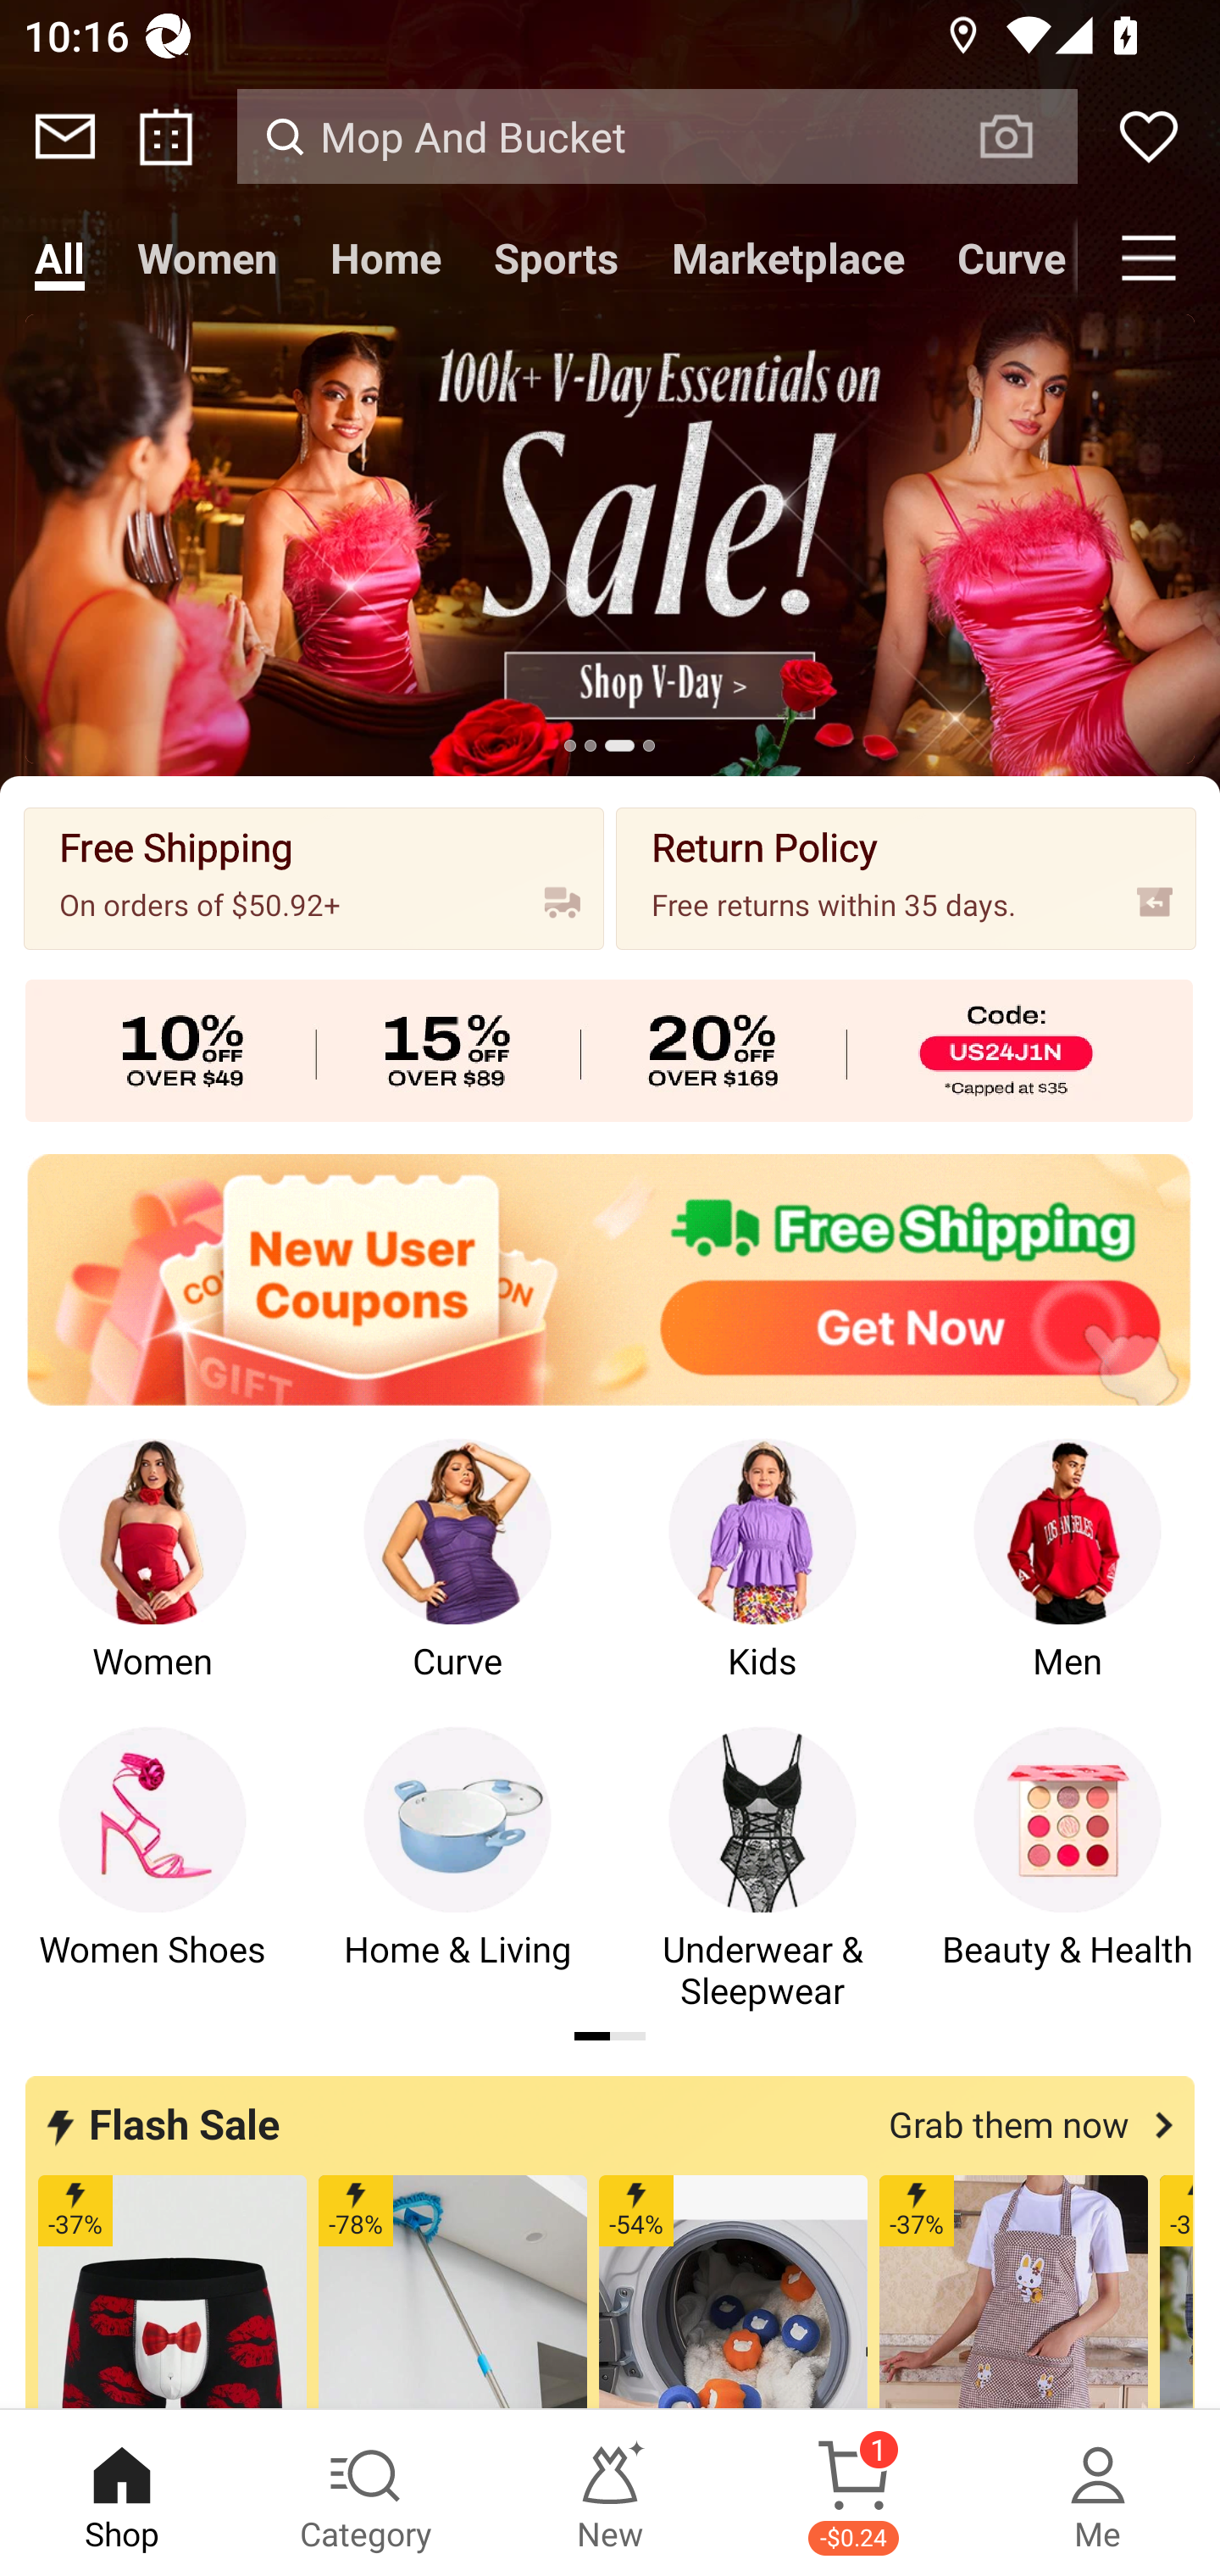 This screenshot has height=2576, width=1220. I want to click on Women Shoes, so click(152, 1869).